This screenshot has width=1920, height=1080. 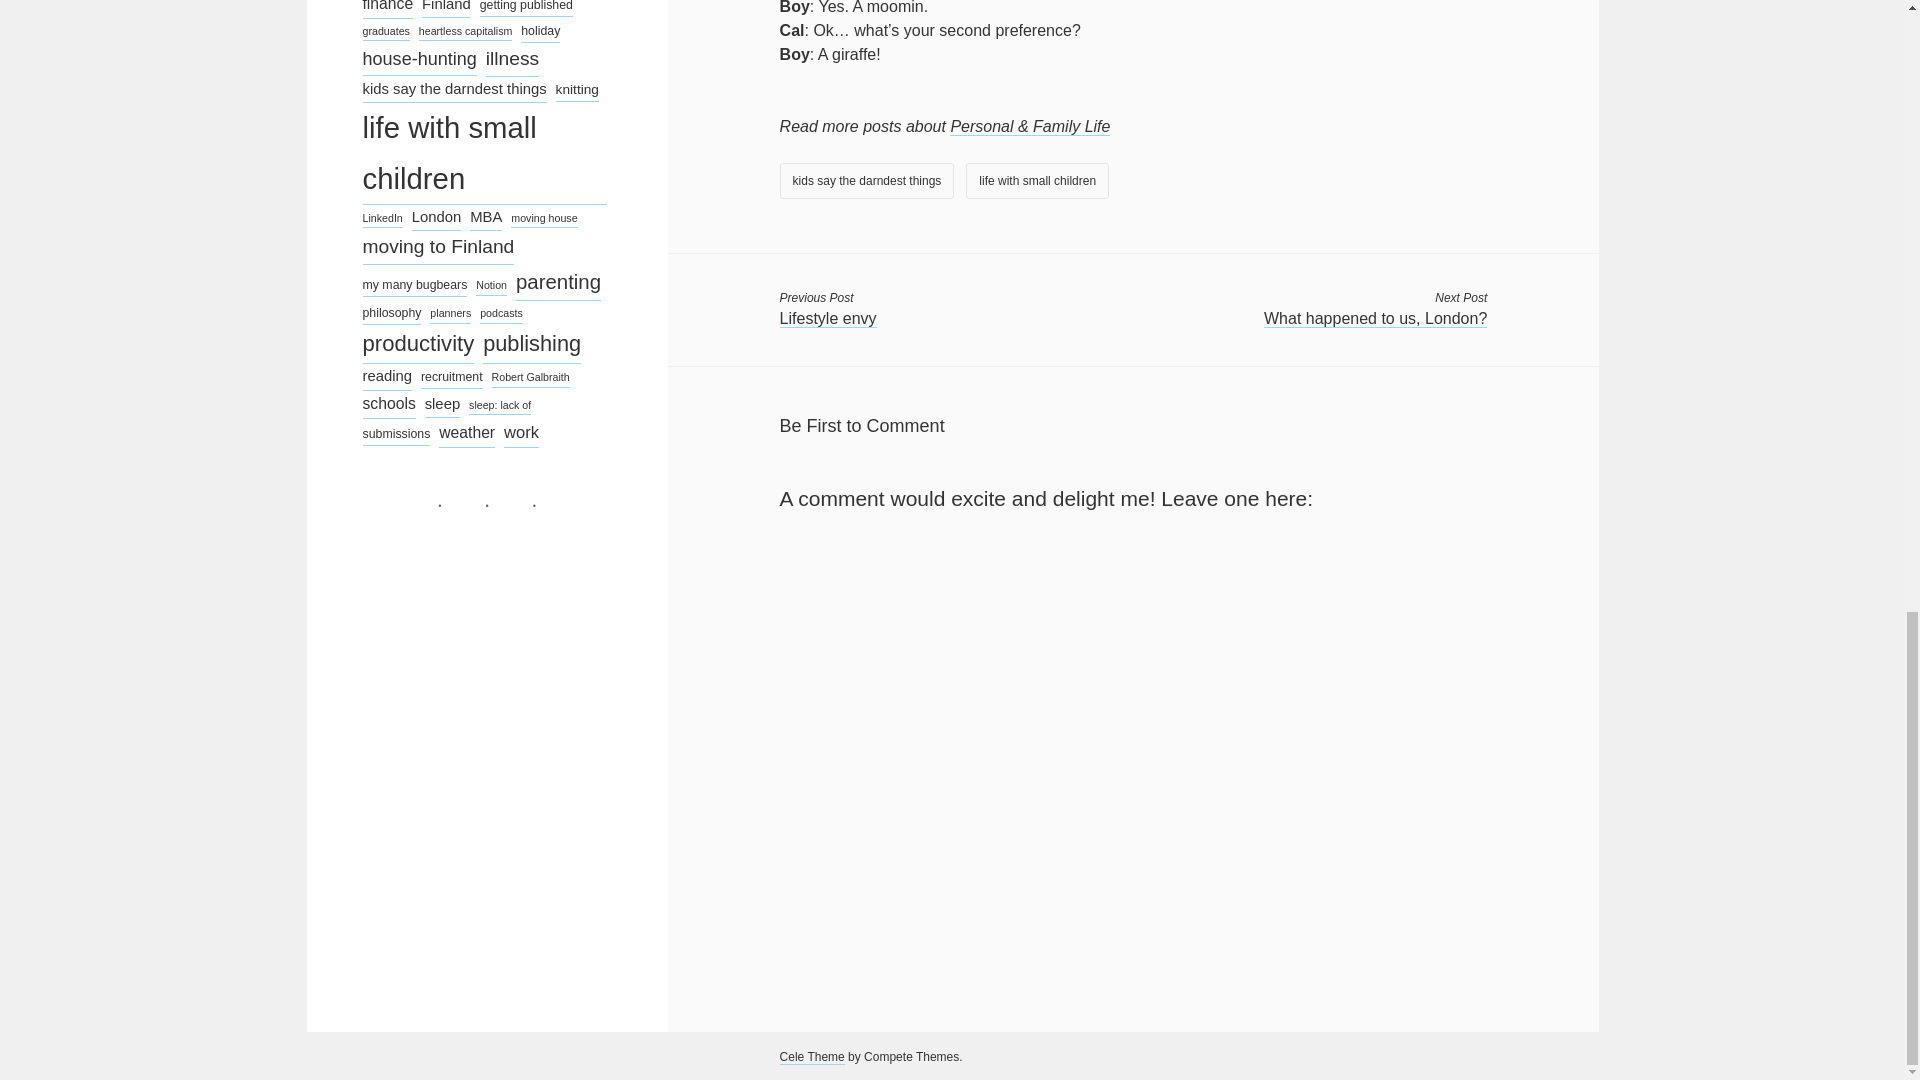 What do you see at coordinates (578, 89) in the screenshot?
I see `knitting` at bounding box center [578, 89].